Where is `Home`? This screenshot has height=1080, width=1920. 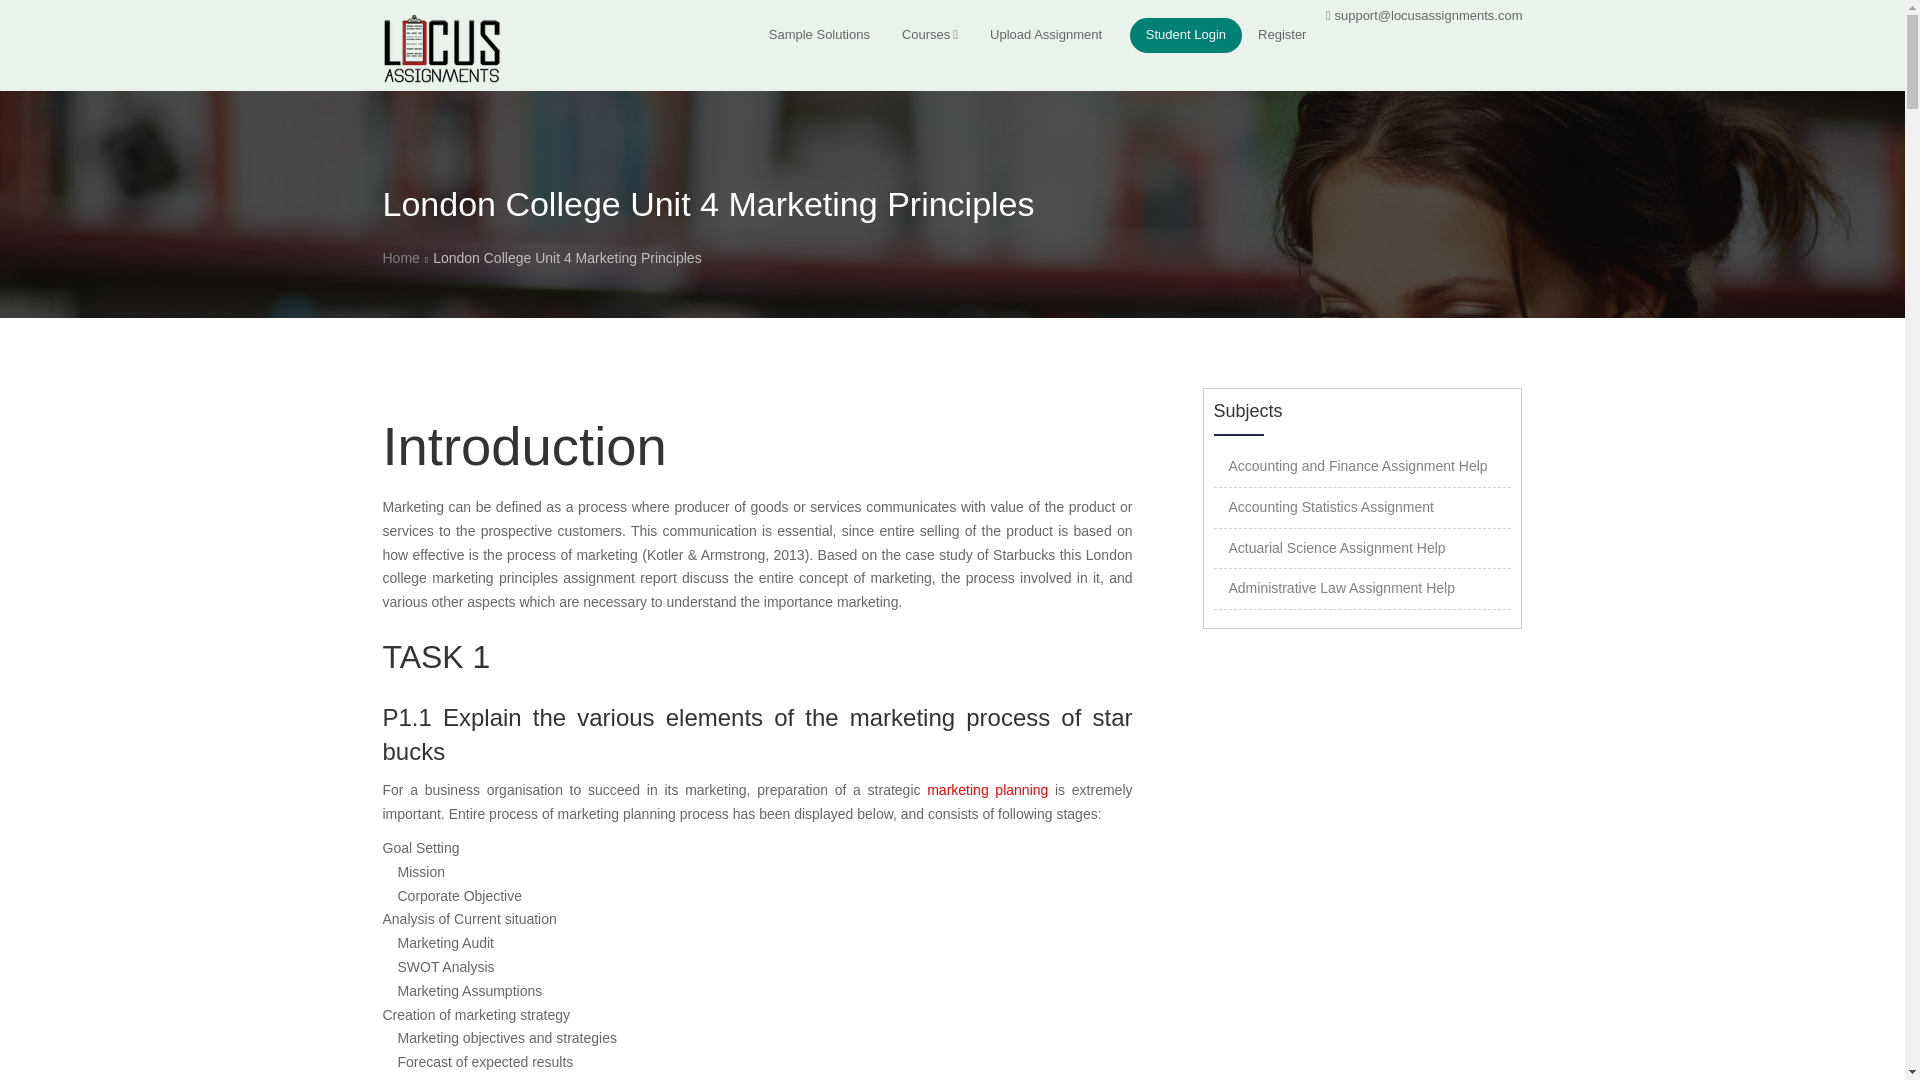
Home is located at coordinates (400, 257).